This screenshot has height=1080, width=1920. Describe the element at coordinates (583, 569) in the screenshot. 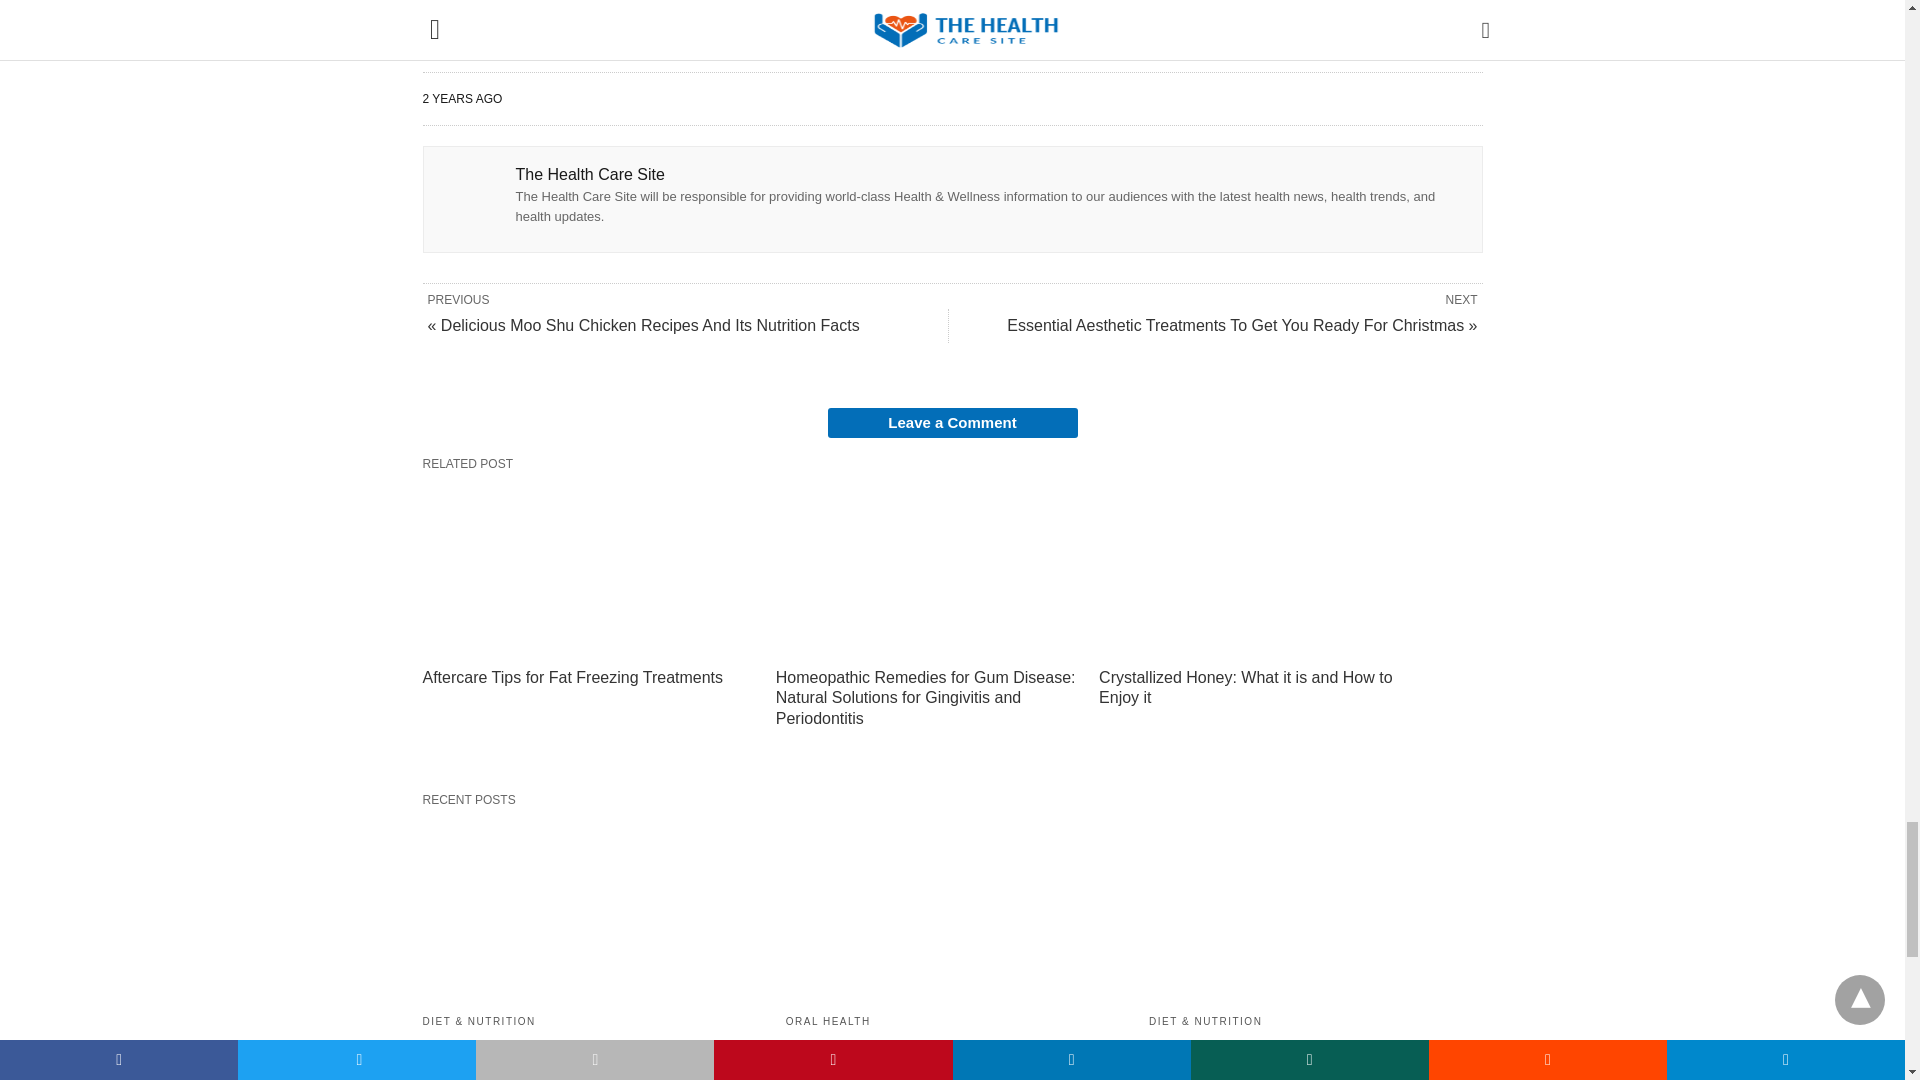

I see `Aftercare Tips for Fat Freezing Treatments` at that location.